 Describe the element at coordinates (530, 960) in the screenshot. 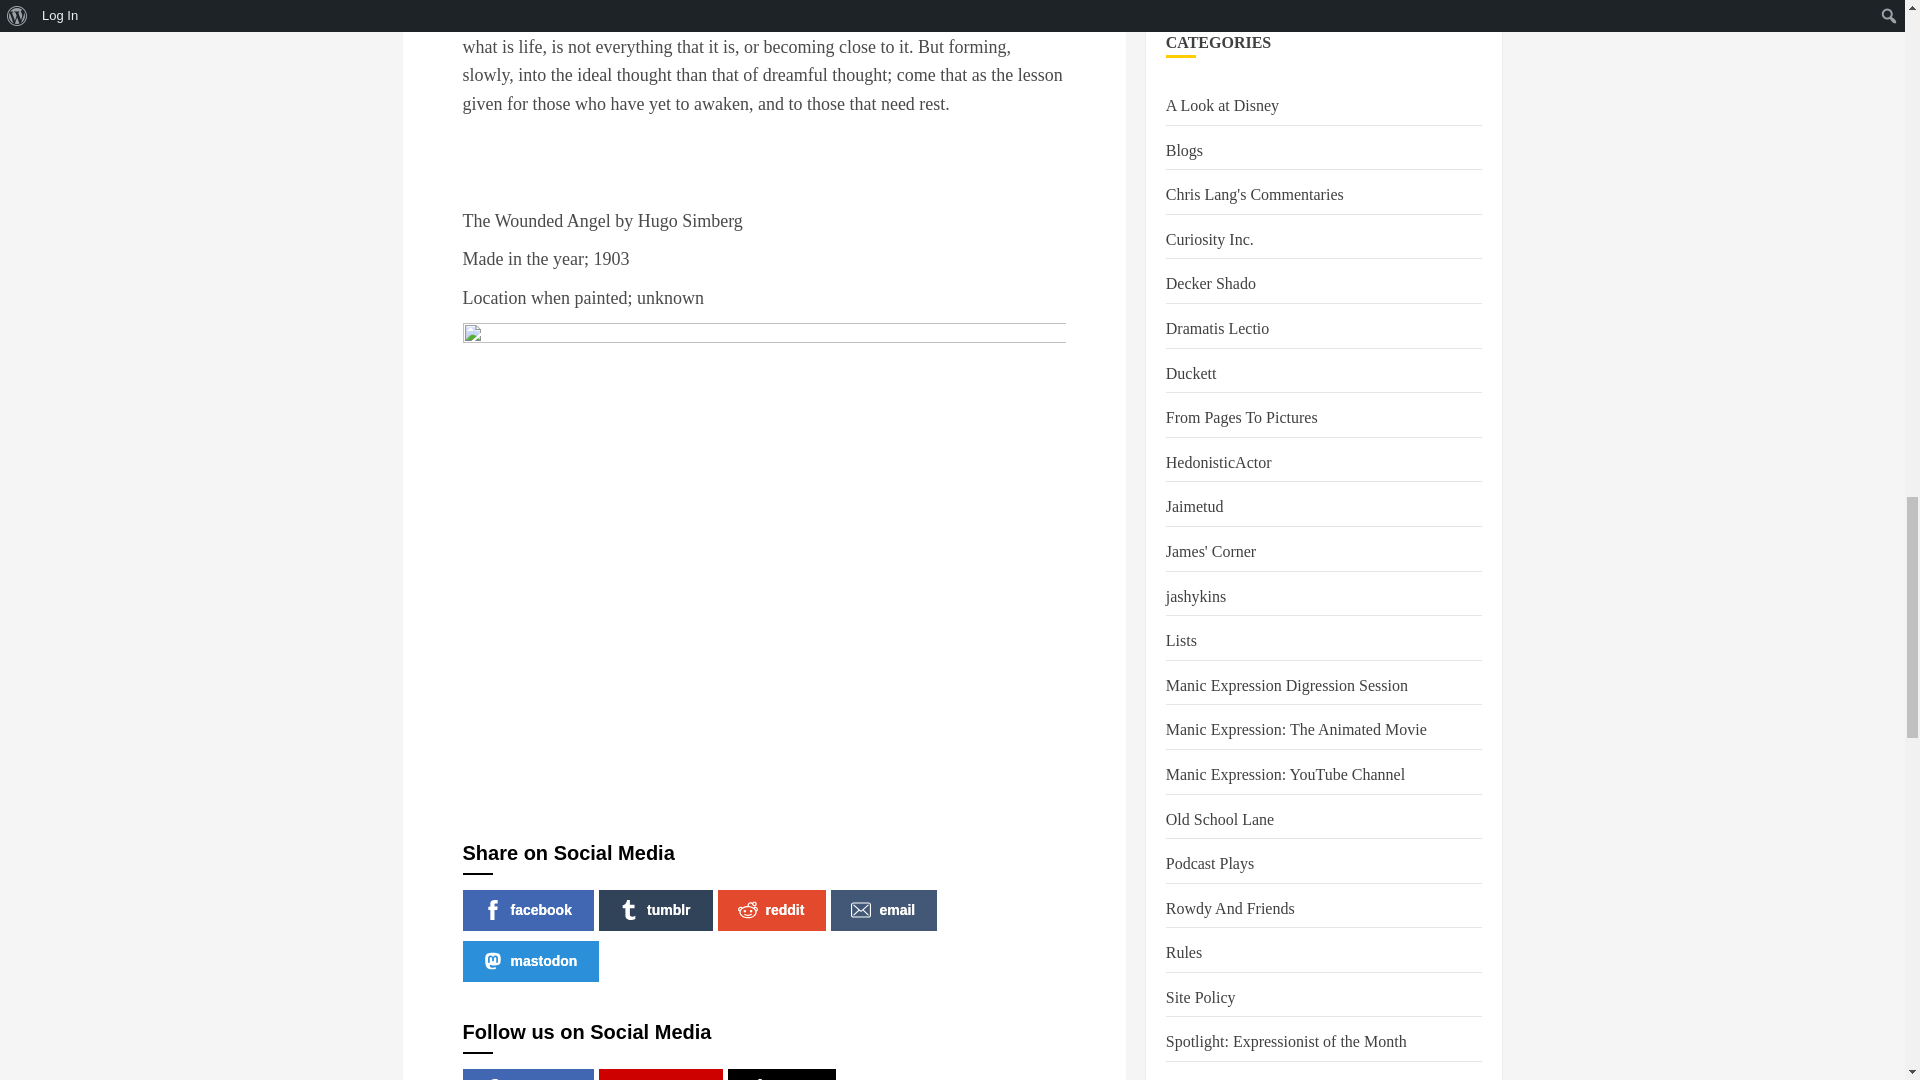

I see `mastodon` at that location.